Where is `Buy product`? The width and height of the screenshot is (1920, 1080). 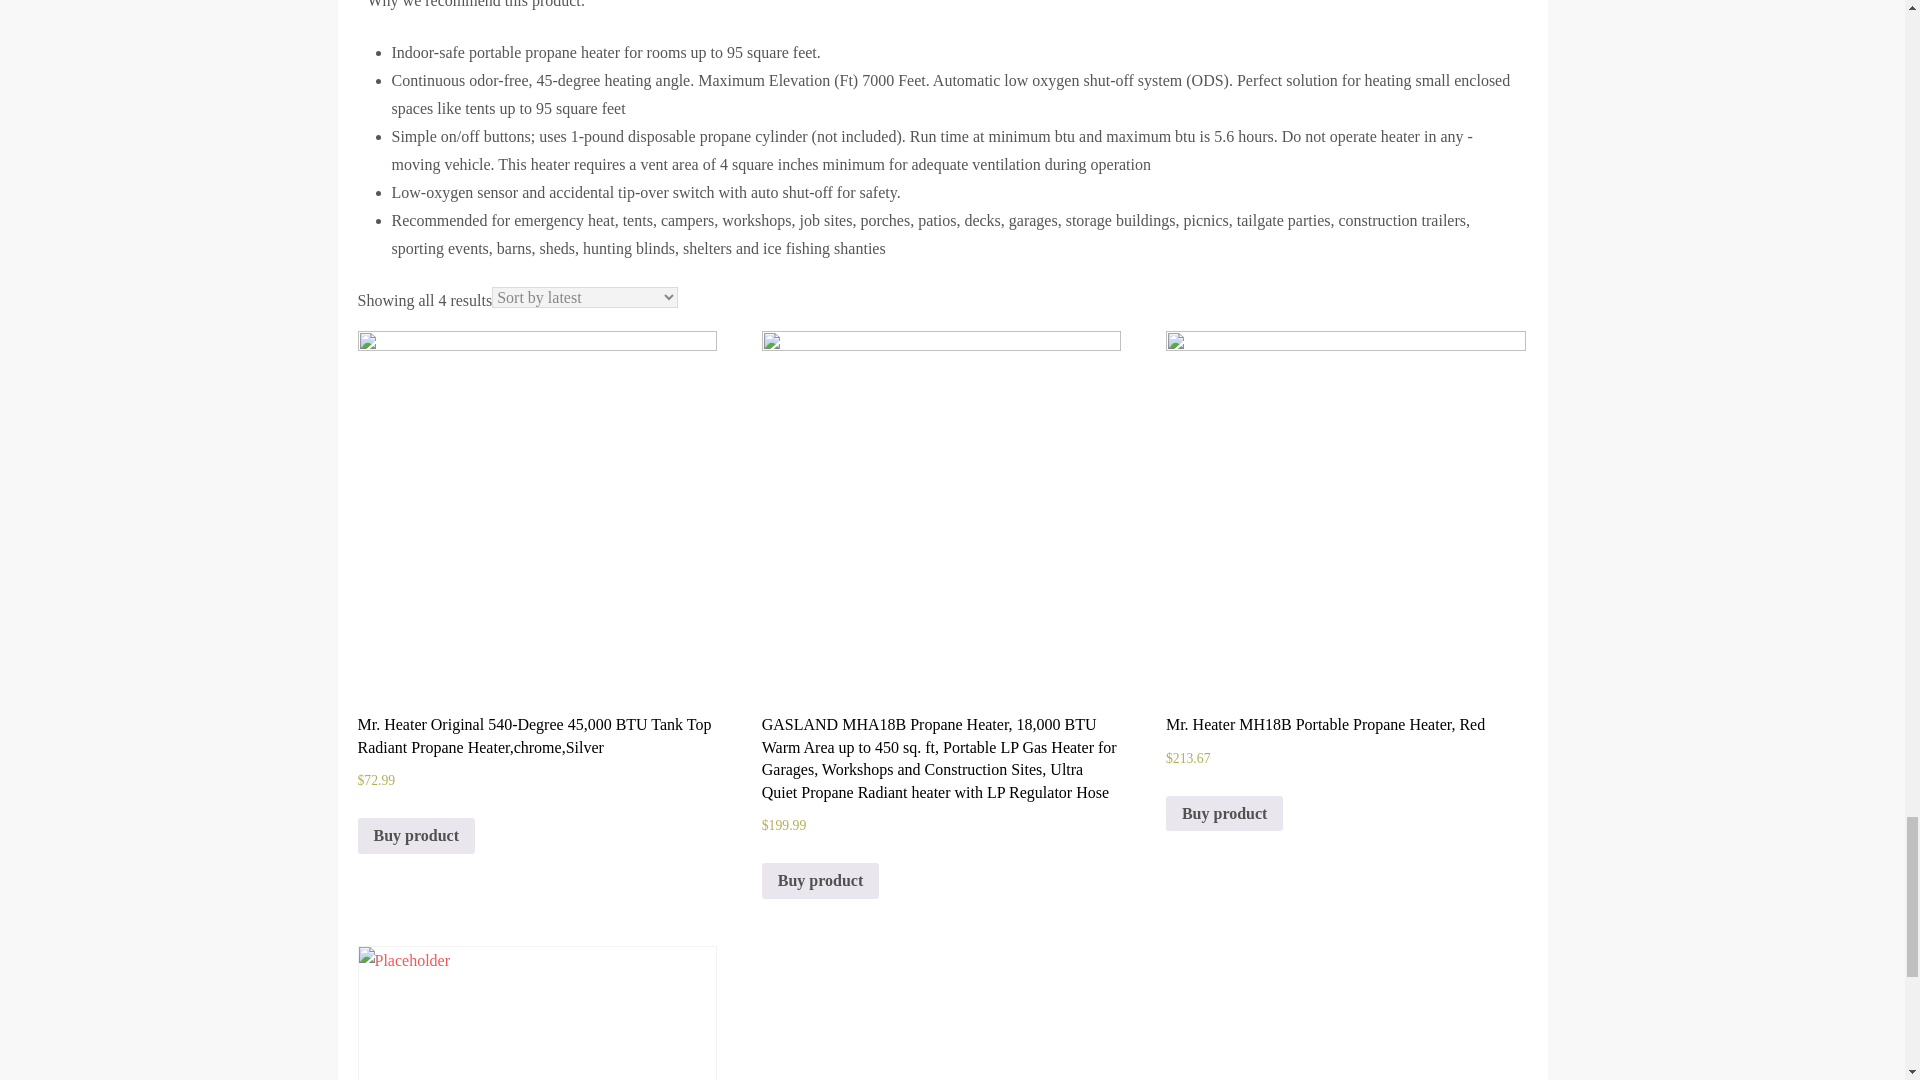
Buy product is located at coordinates (820, 880).